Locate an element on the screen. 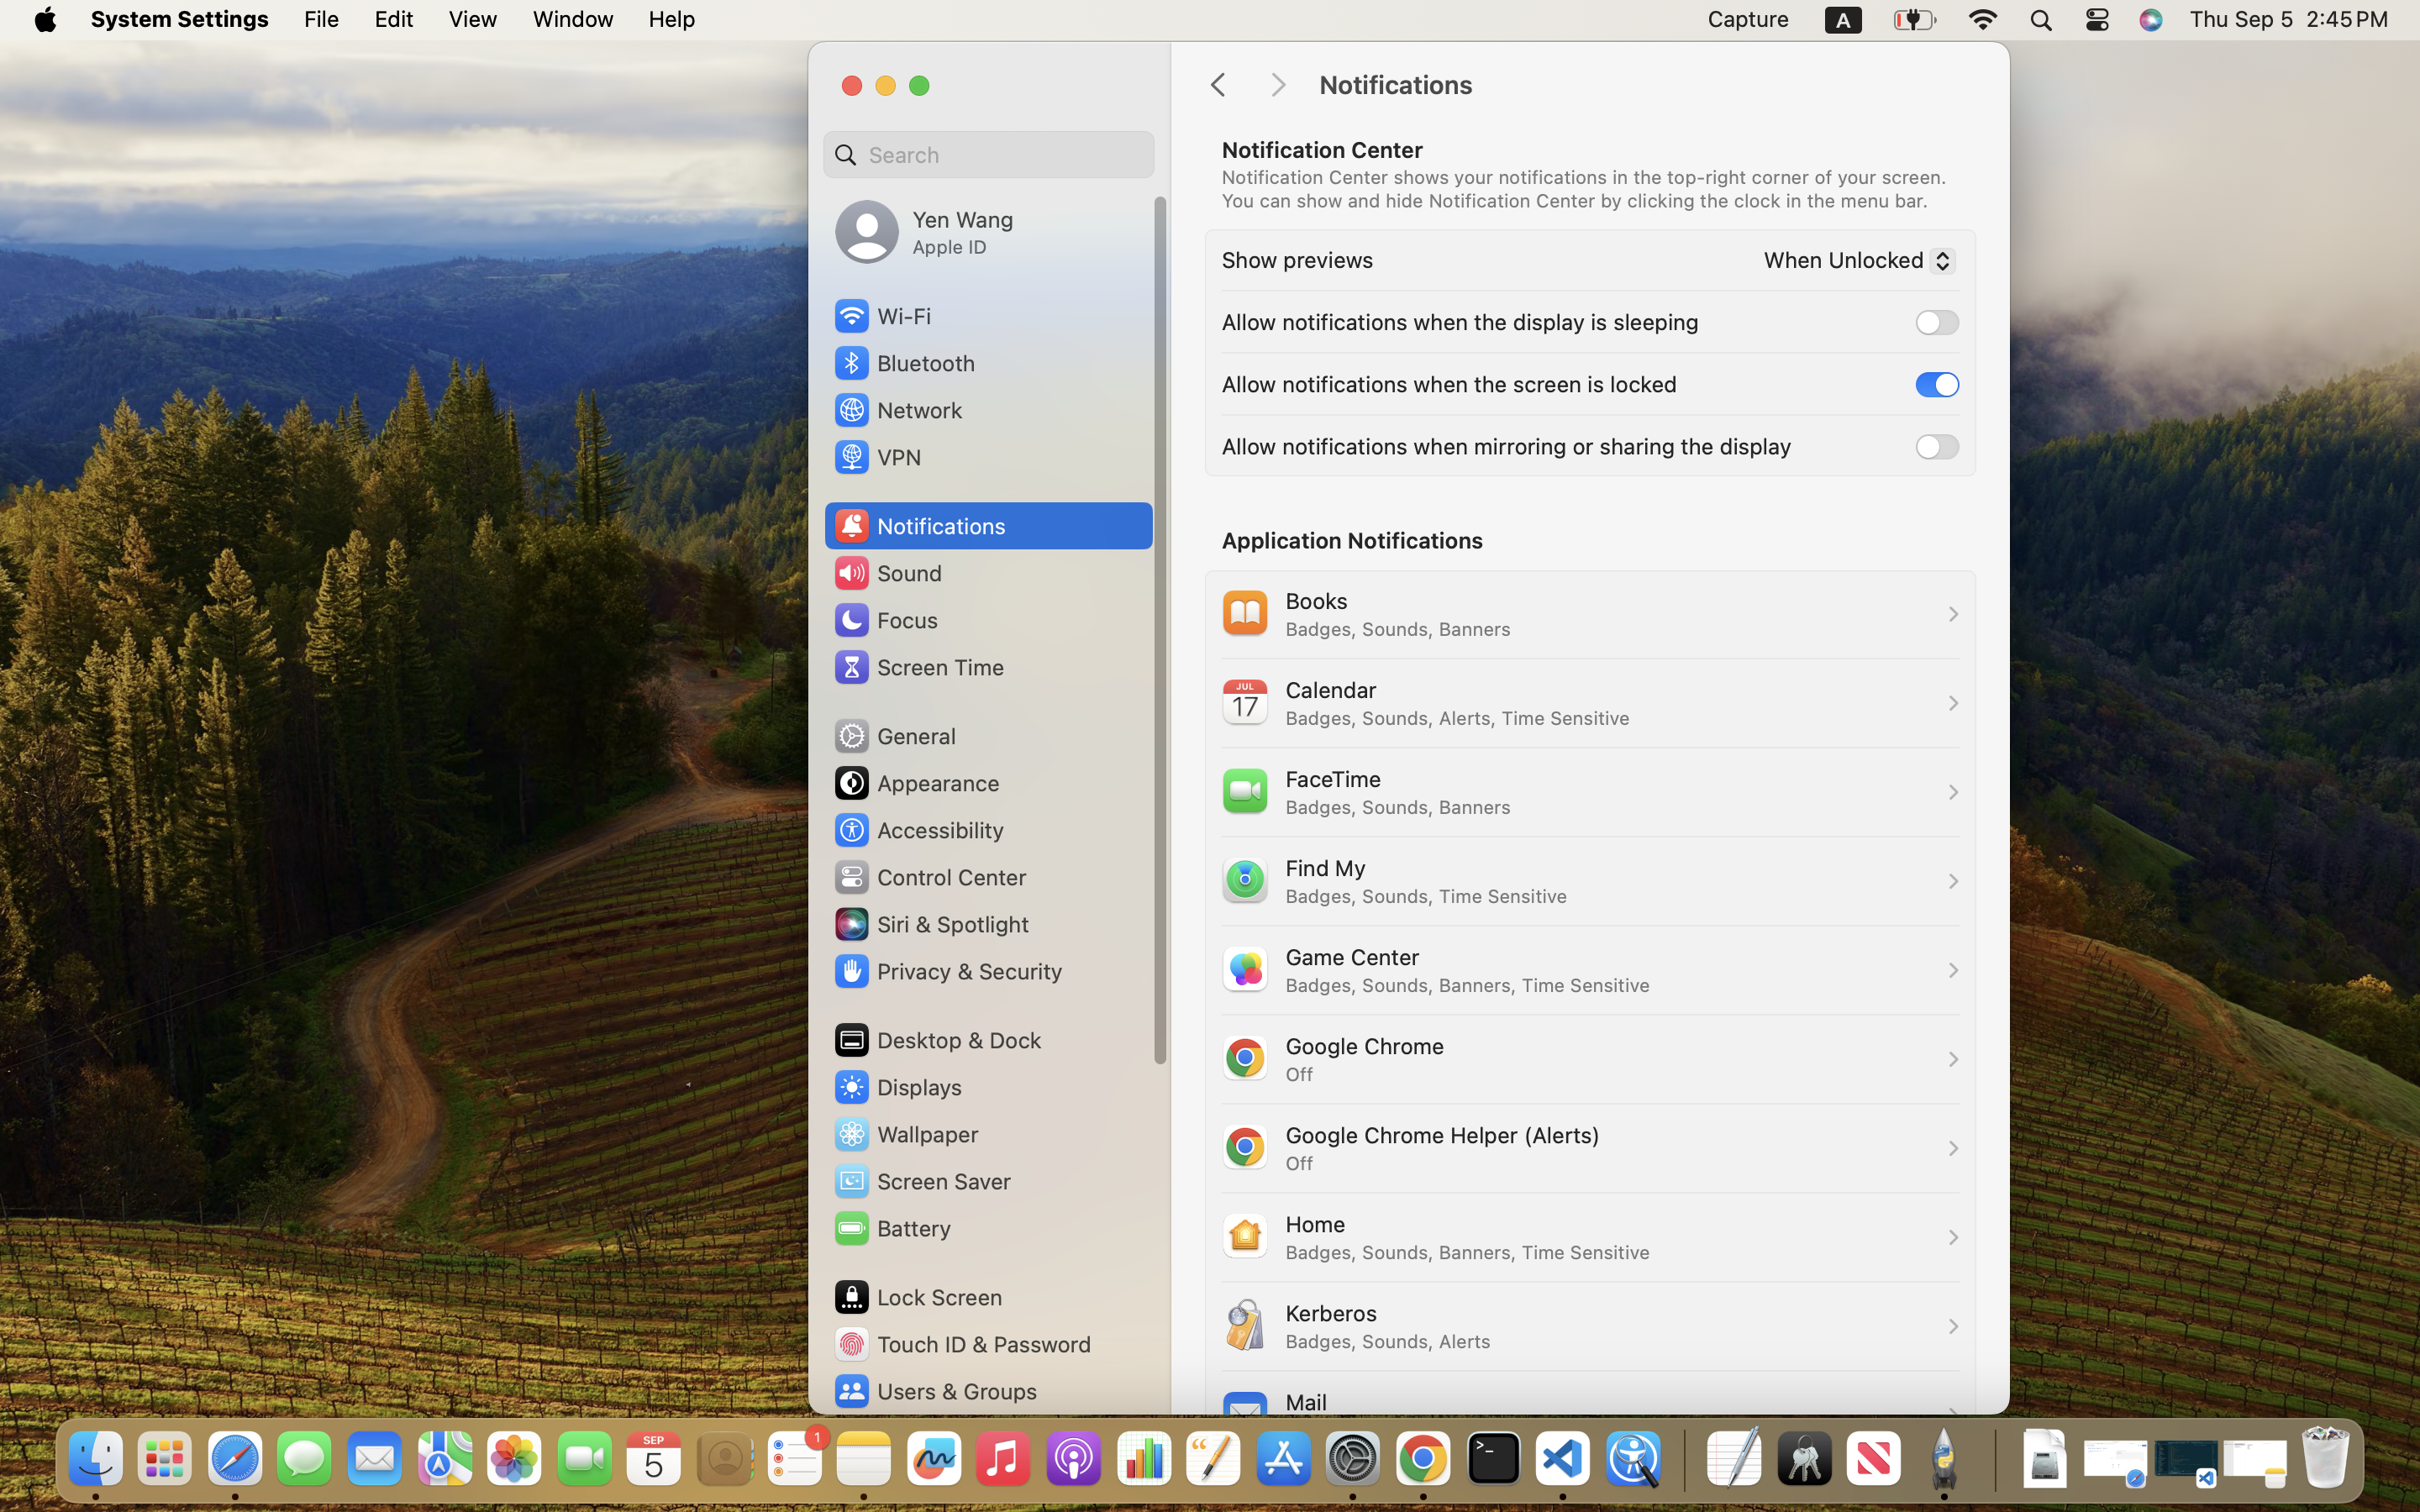 This screenshot has height=1512, width=2420. Touch ID & Password is located at coordinates (962, 1344).